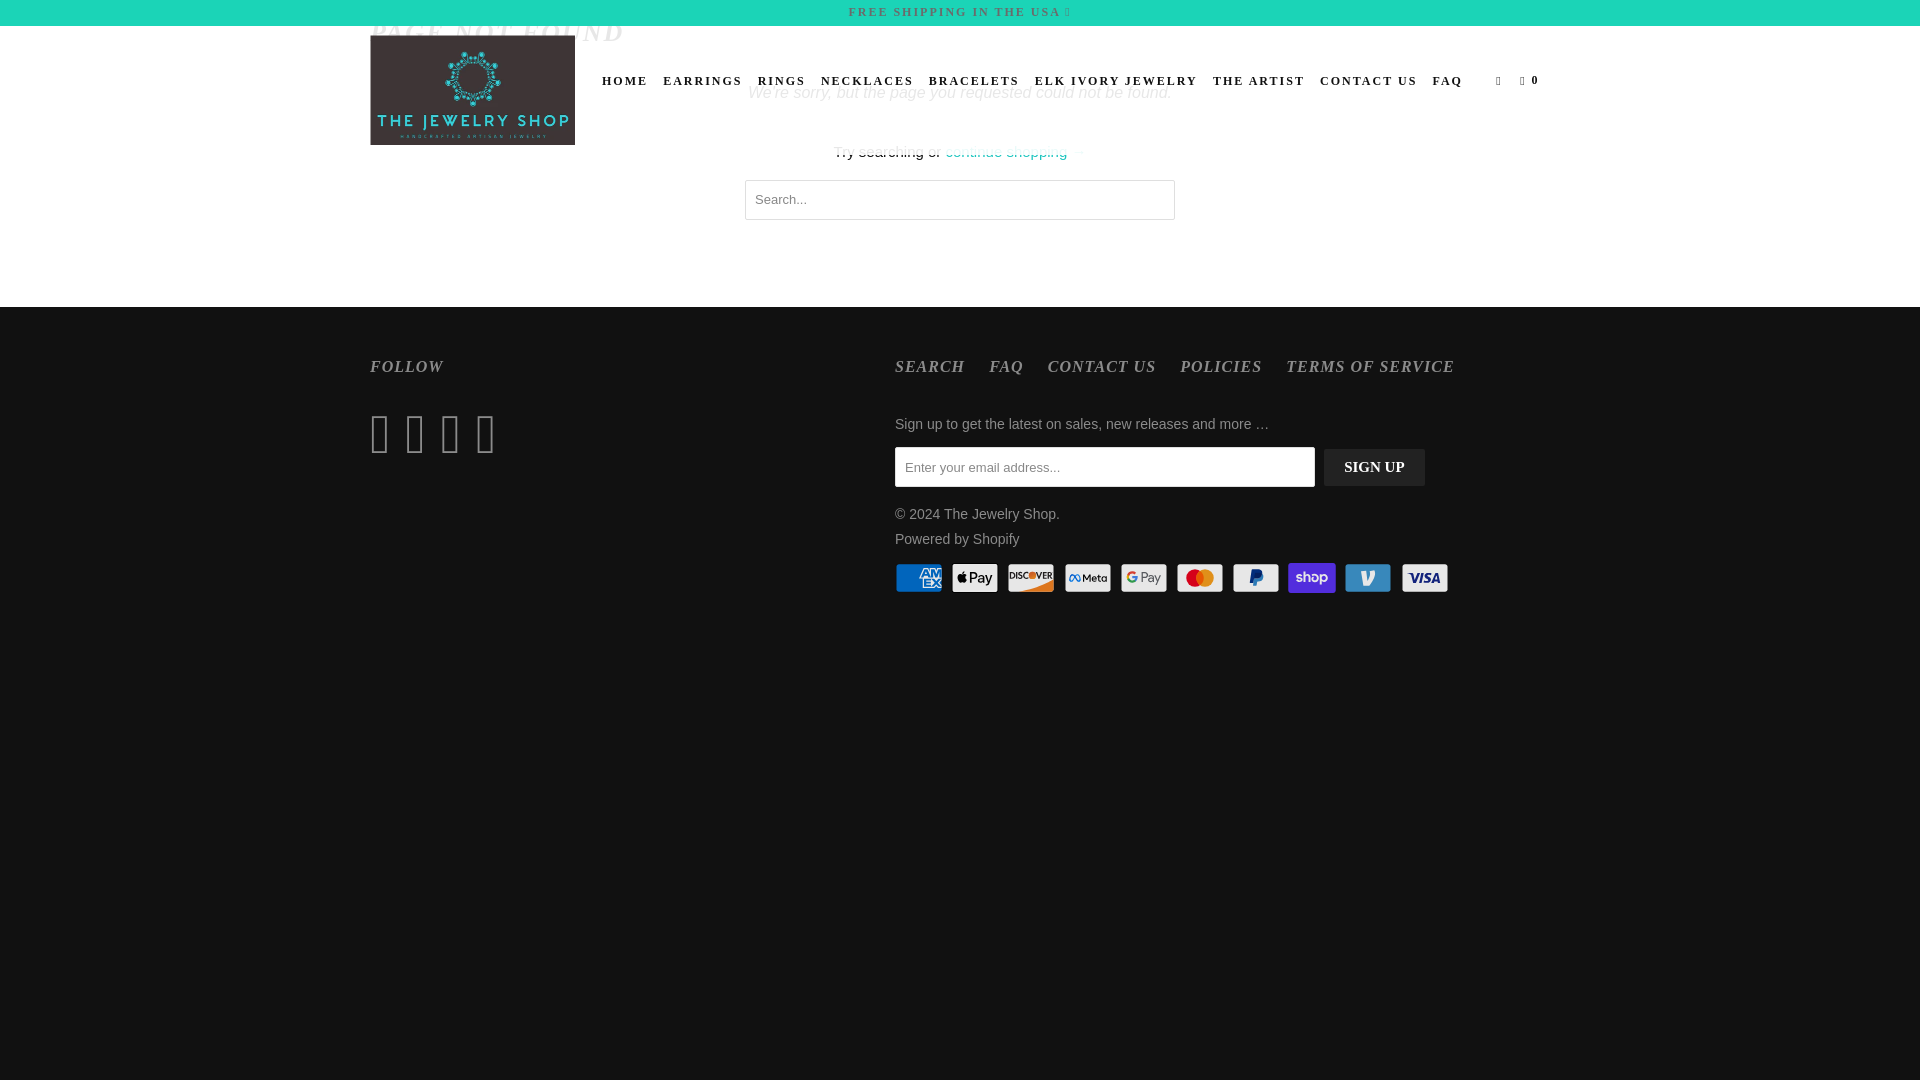  Describe the element at coordinates (956, 538) in the screenshot. I see `Powered by Shopify` at that location.